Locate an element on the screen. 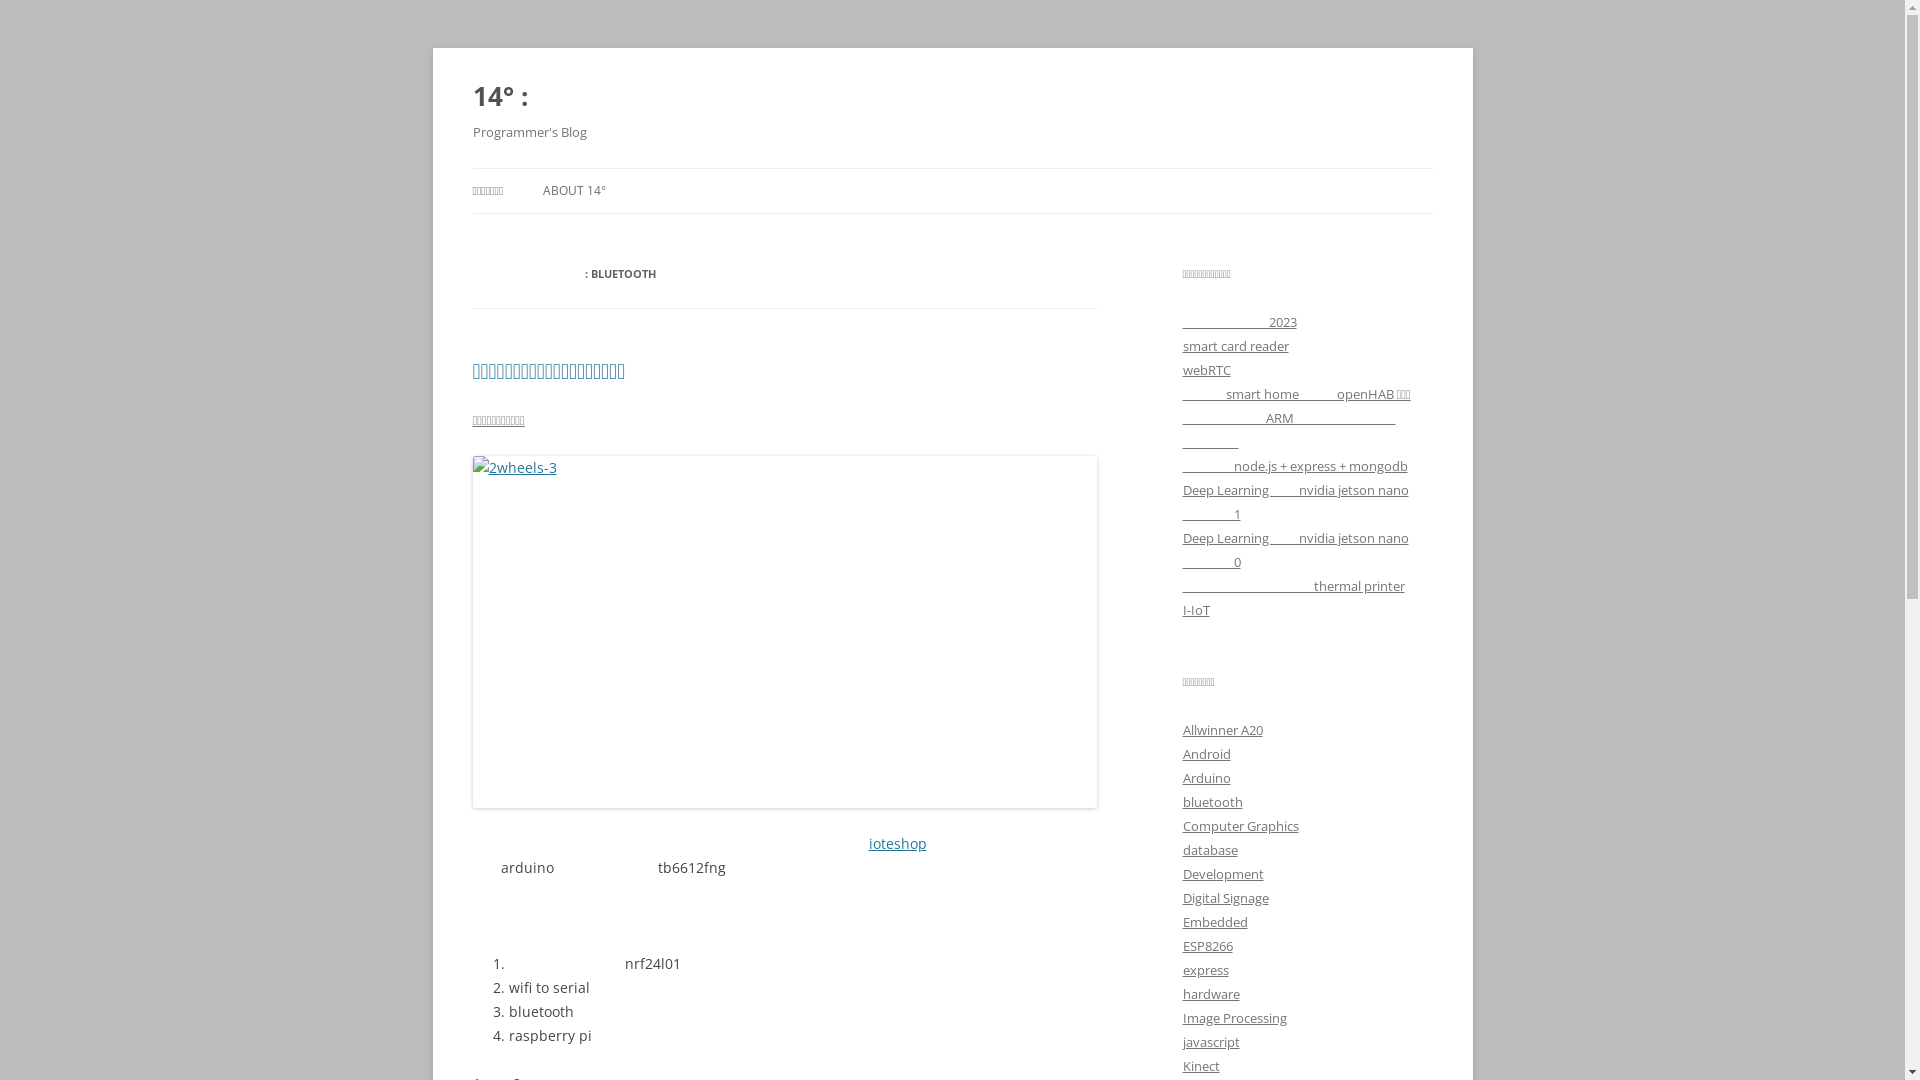 The width and height of the screenshot is (1920, 1080). webRTC is located at coordinates (1206, 370).